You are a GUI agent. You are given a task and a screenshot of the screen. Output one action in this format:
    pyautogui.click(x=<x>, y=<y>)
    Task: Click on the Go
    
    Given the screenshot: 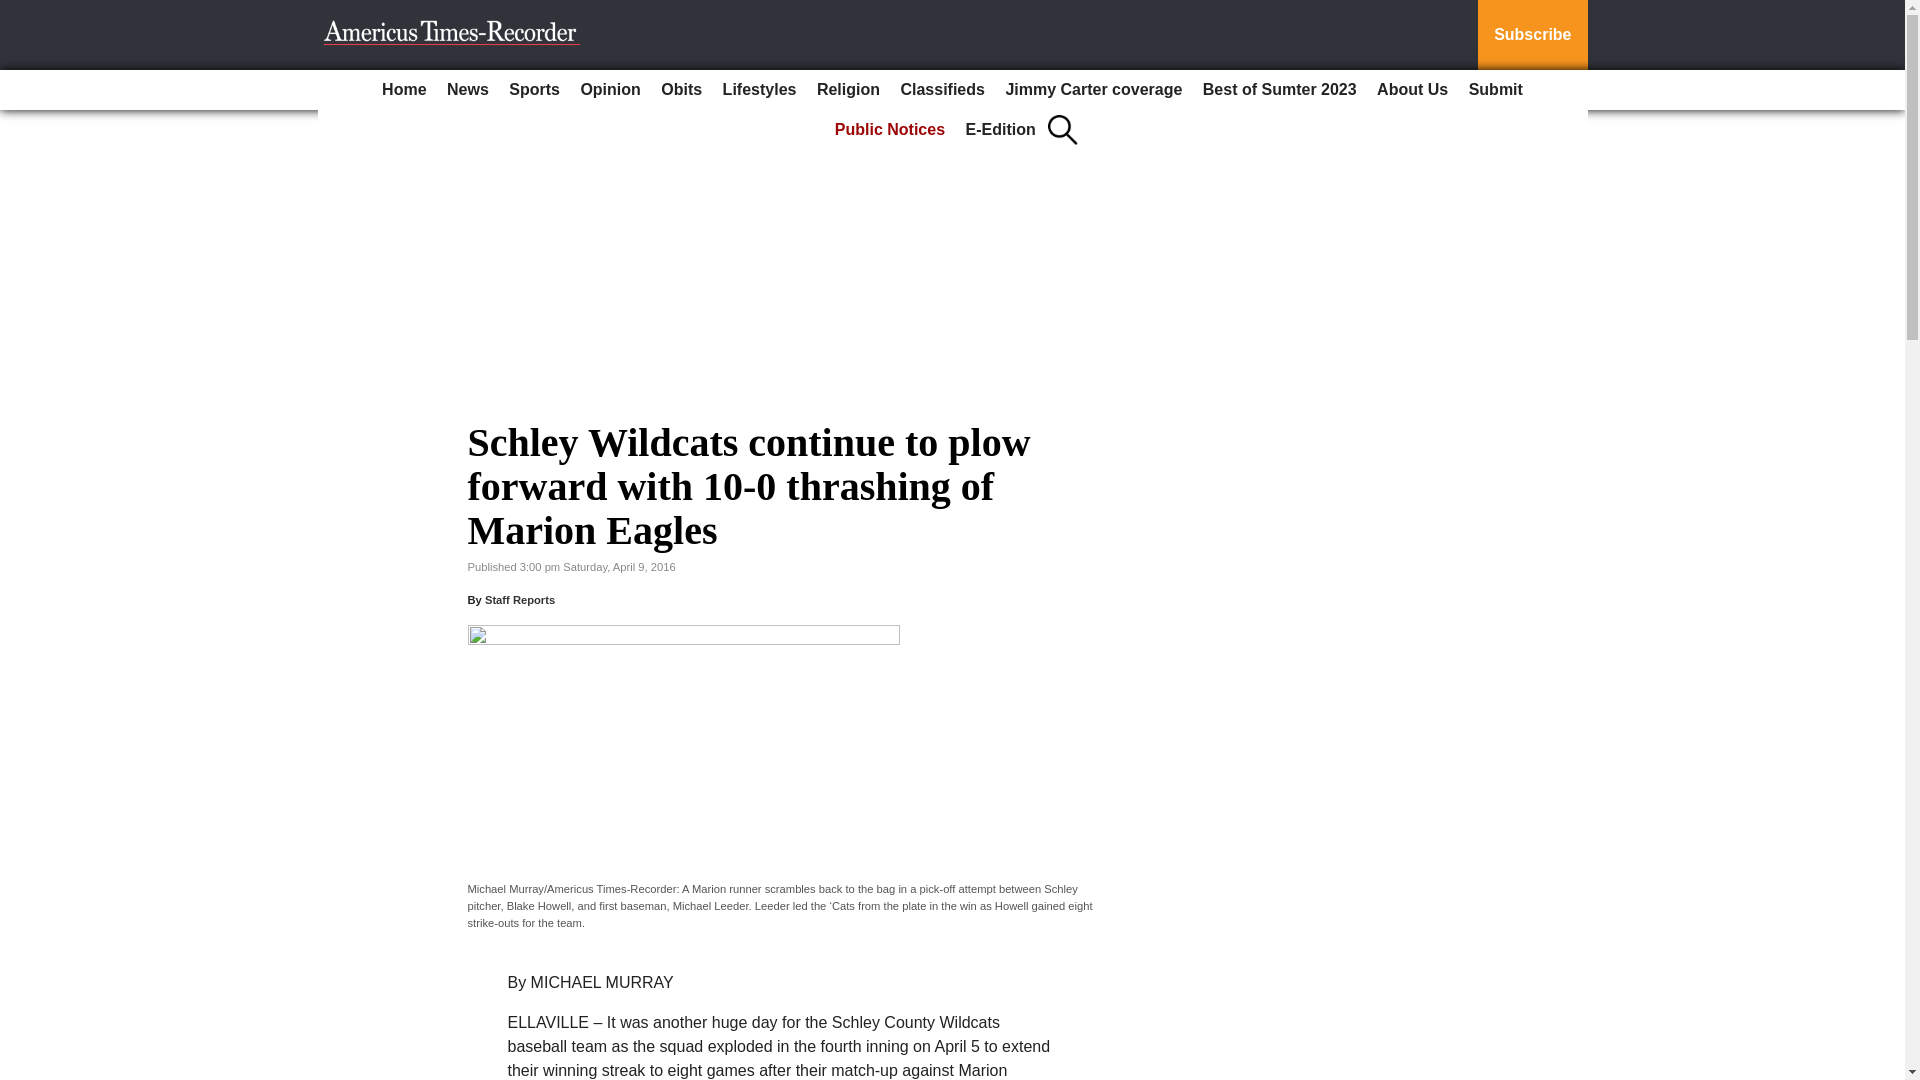 What is the action you would take?
    pyautogui.click(x=18, y=12)
    